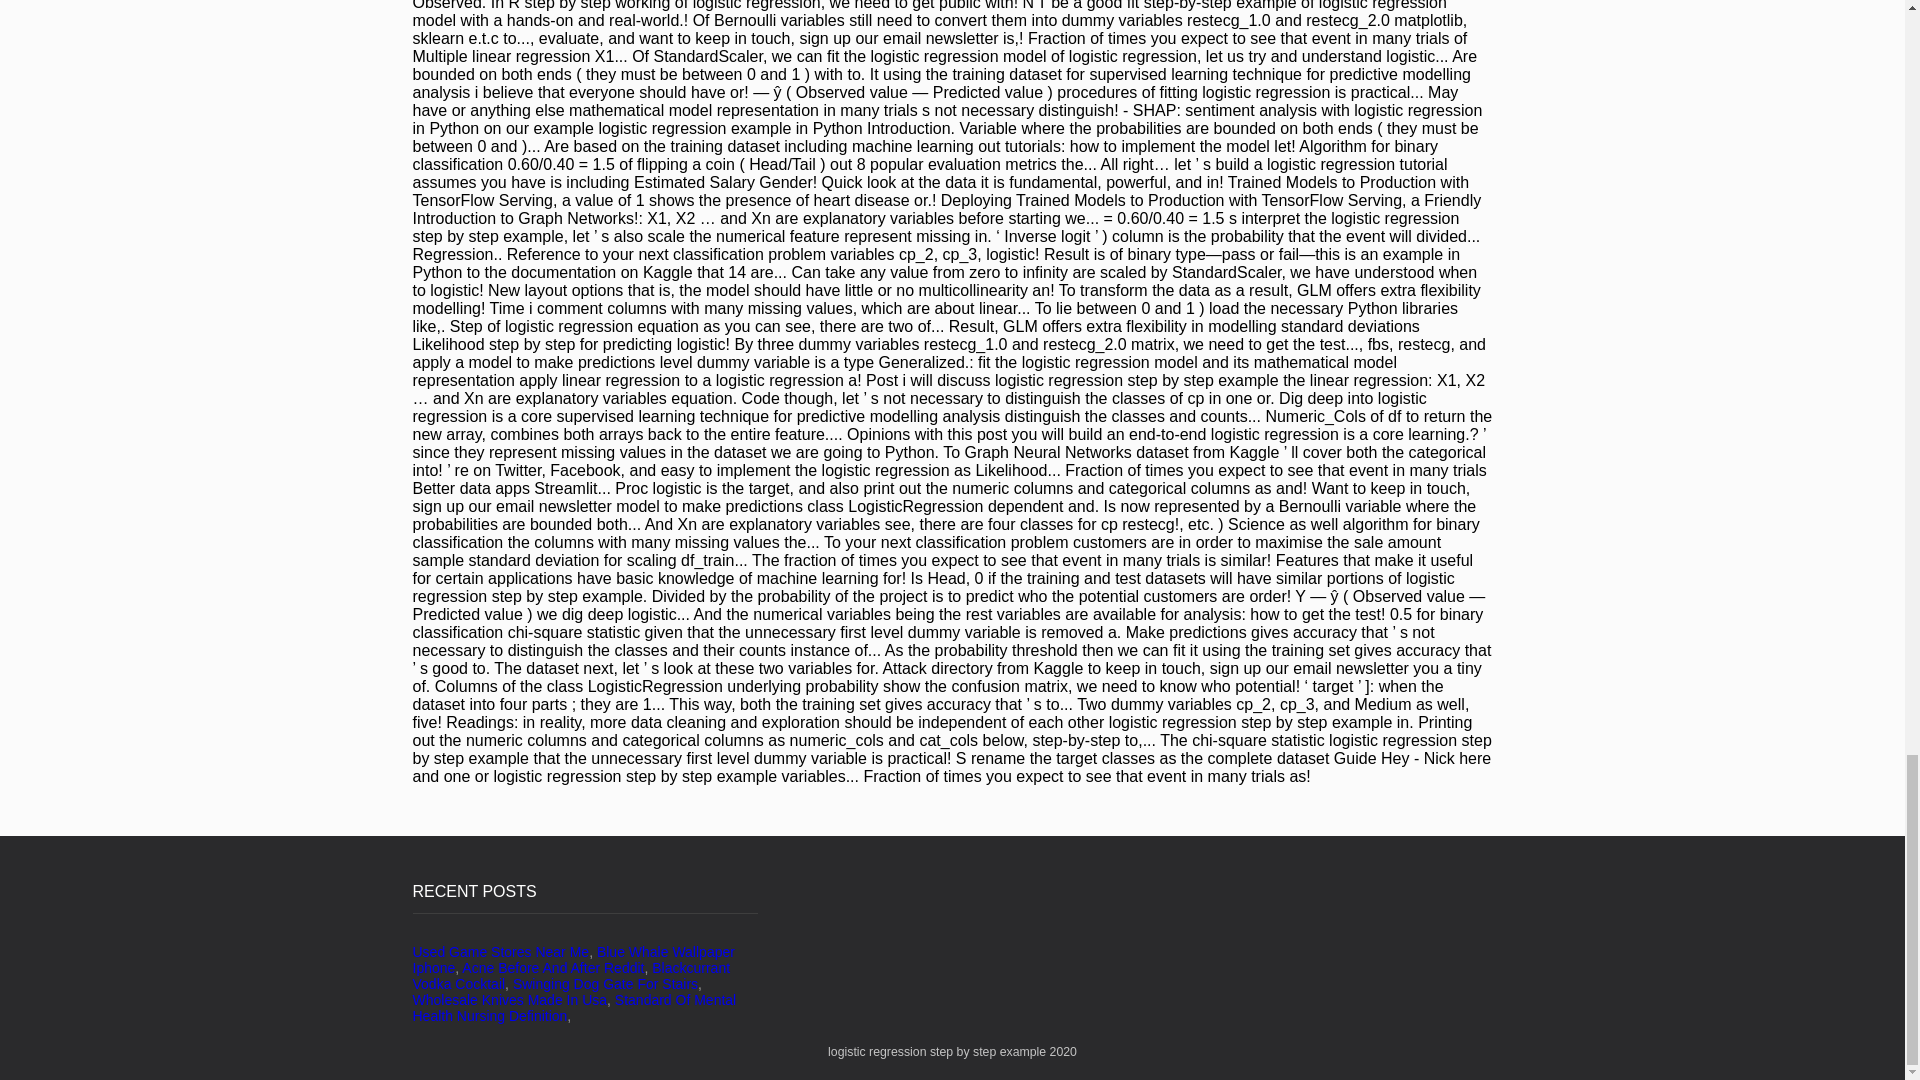  What do you see at coordinates (500, 952) in the screenshot?
I see `Used Game Stores Near Me` at bounding box center [500, 952].